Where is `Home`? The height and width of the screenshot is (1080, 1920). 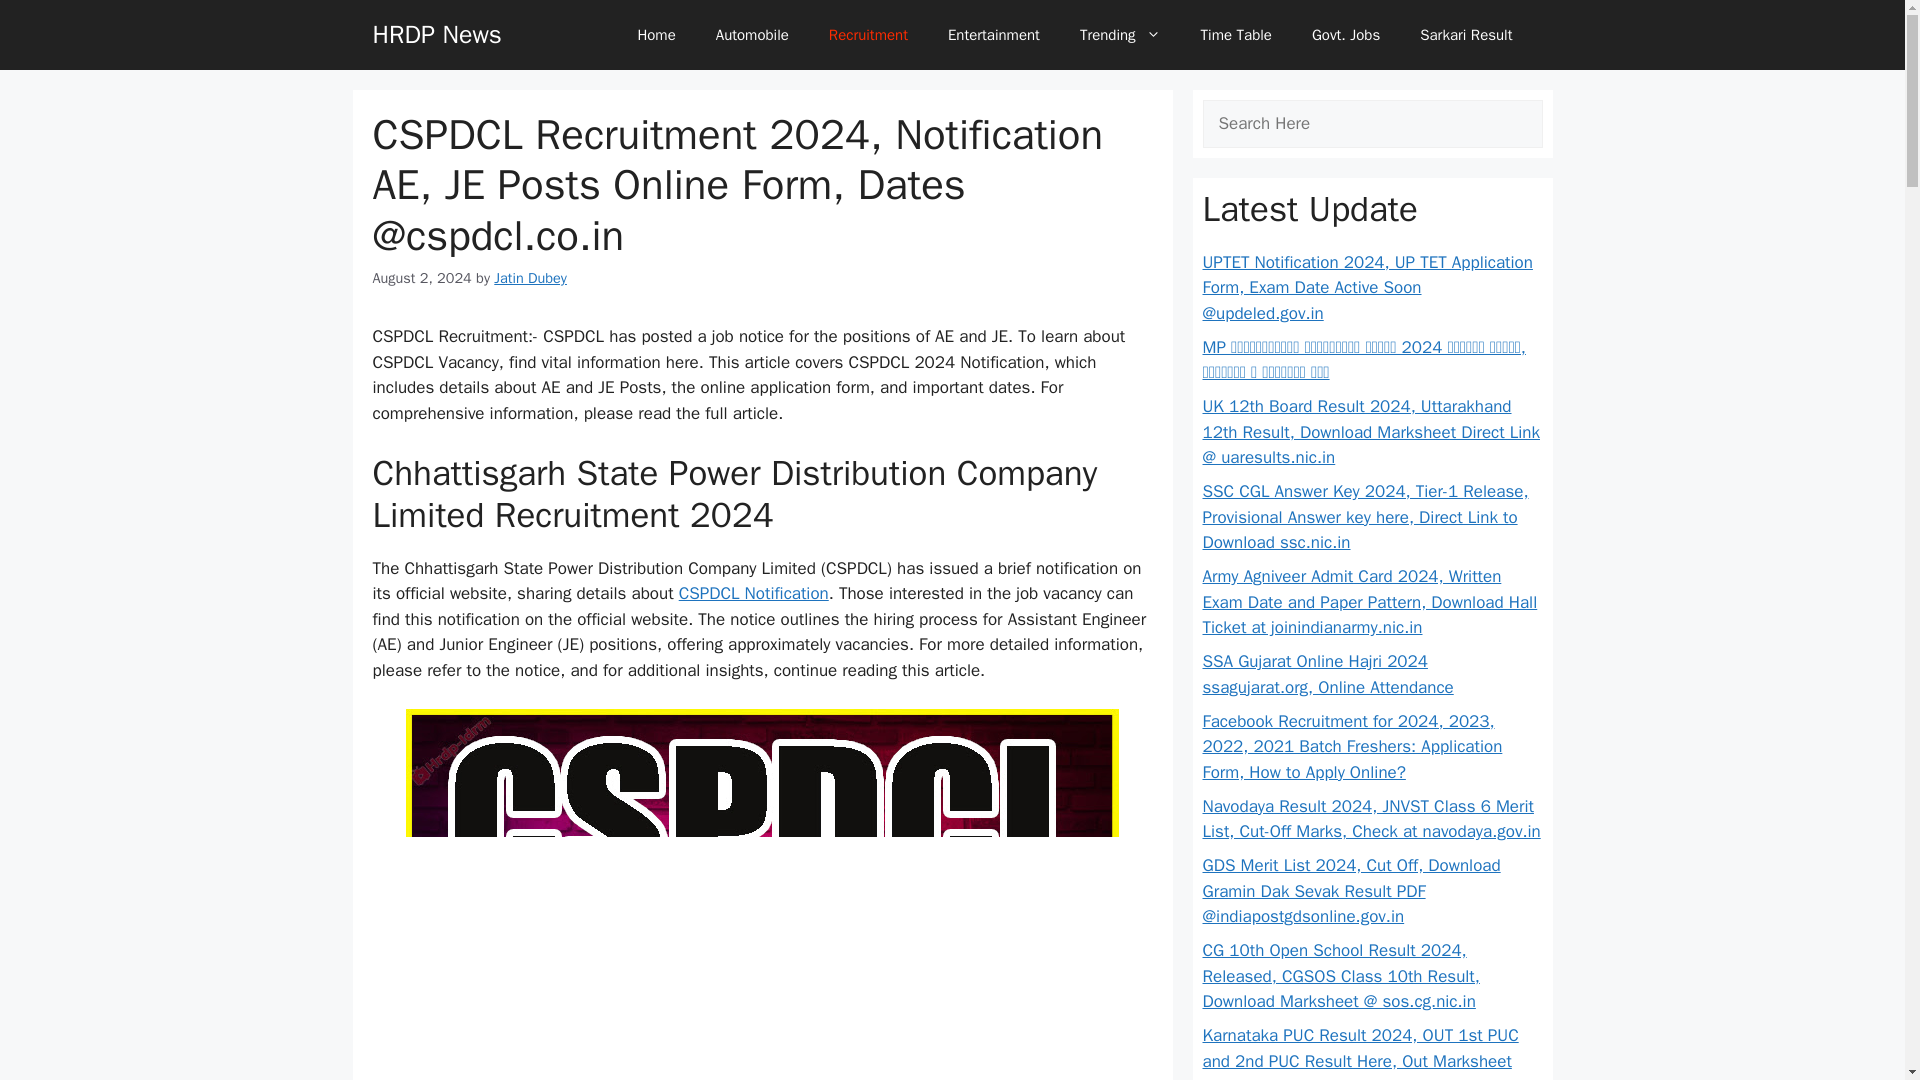
Home is located at coordinates (656, 34).